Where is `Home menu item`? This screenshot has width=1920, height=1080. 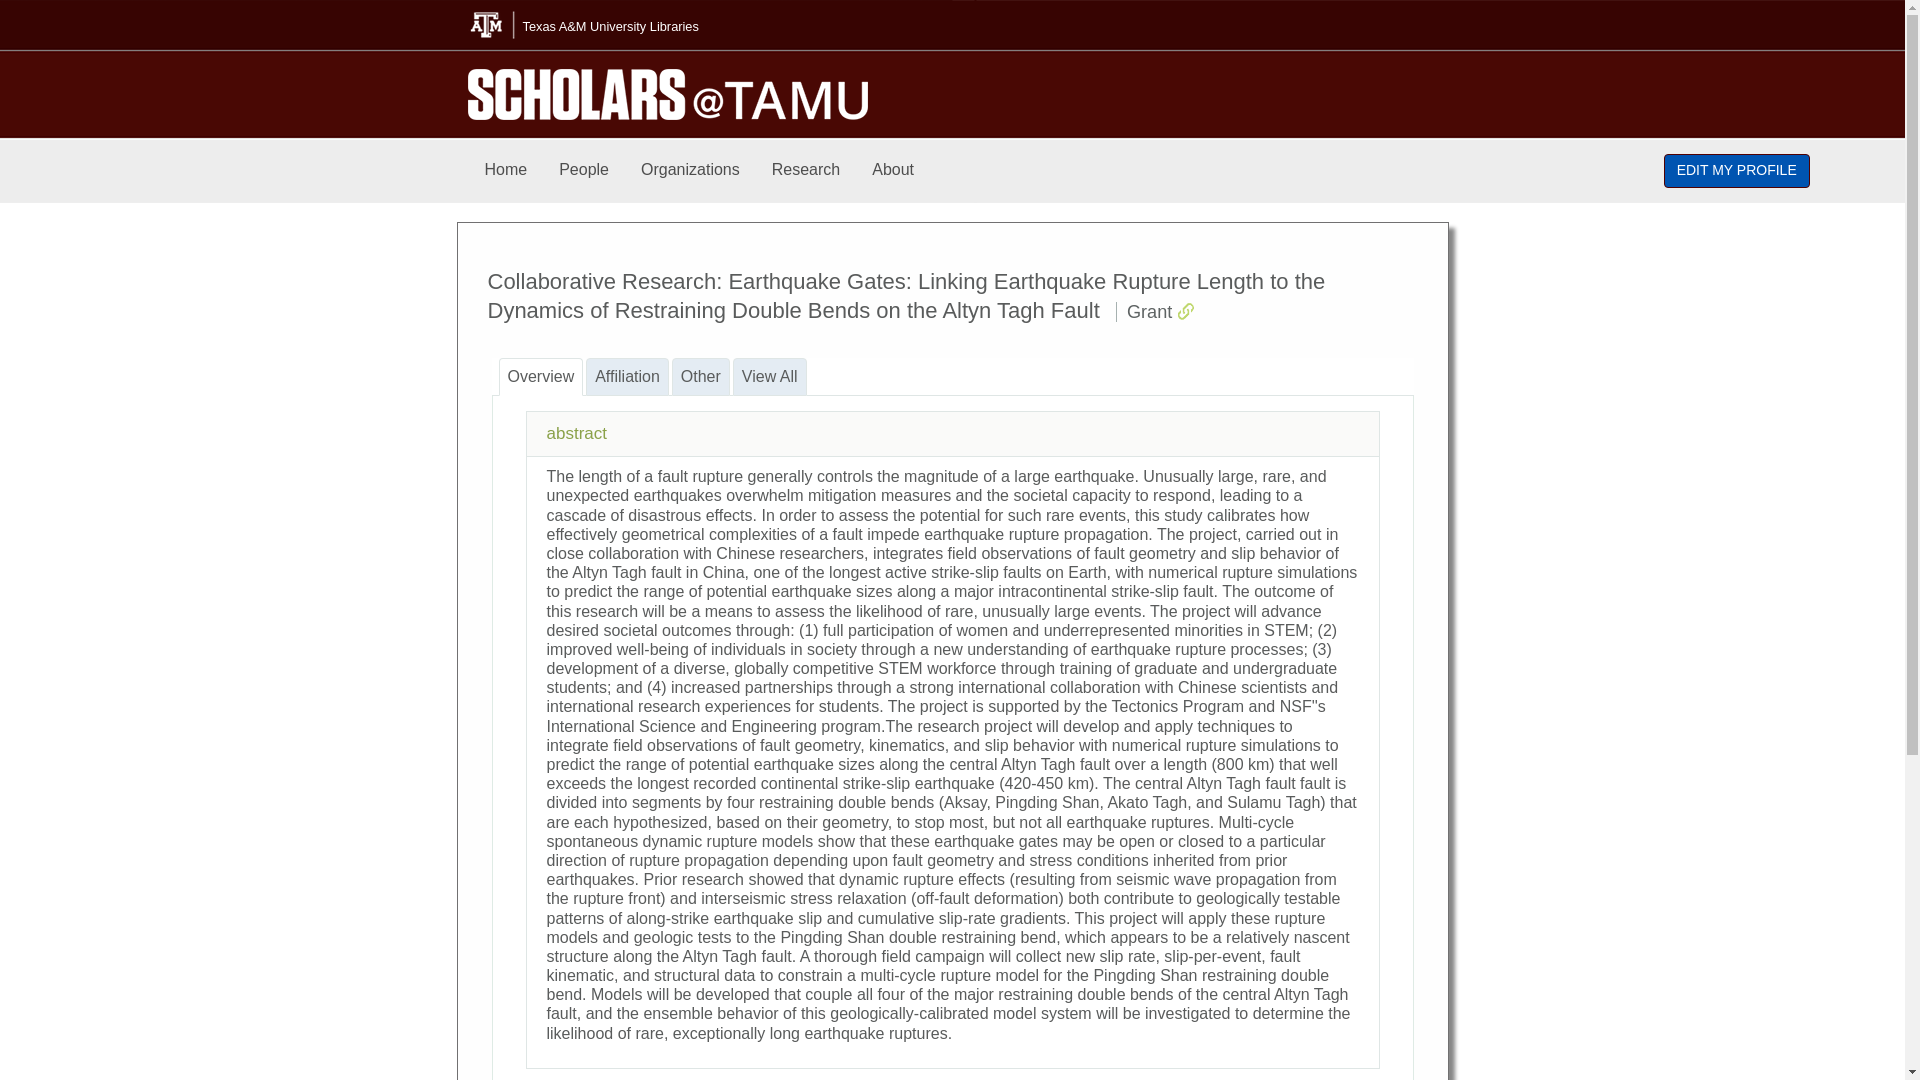
Home menu item is located at coordinates (506, 170).